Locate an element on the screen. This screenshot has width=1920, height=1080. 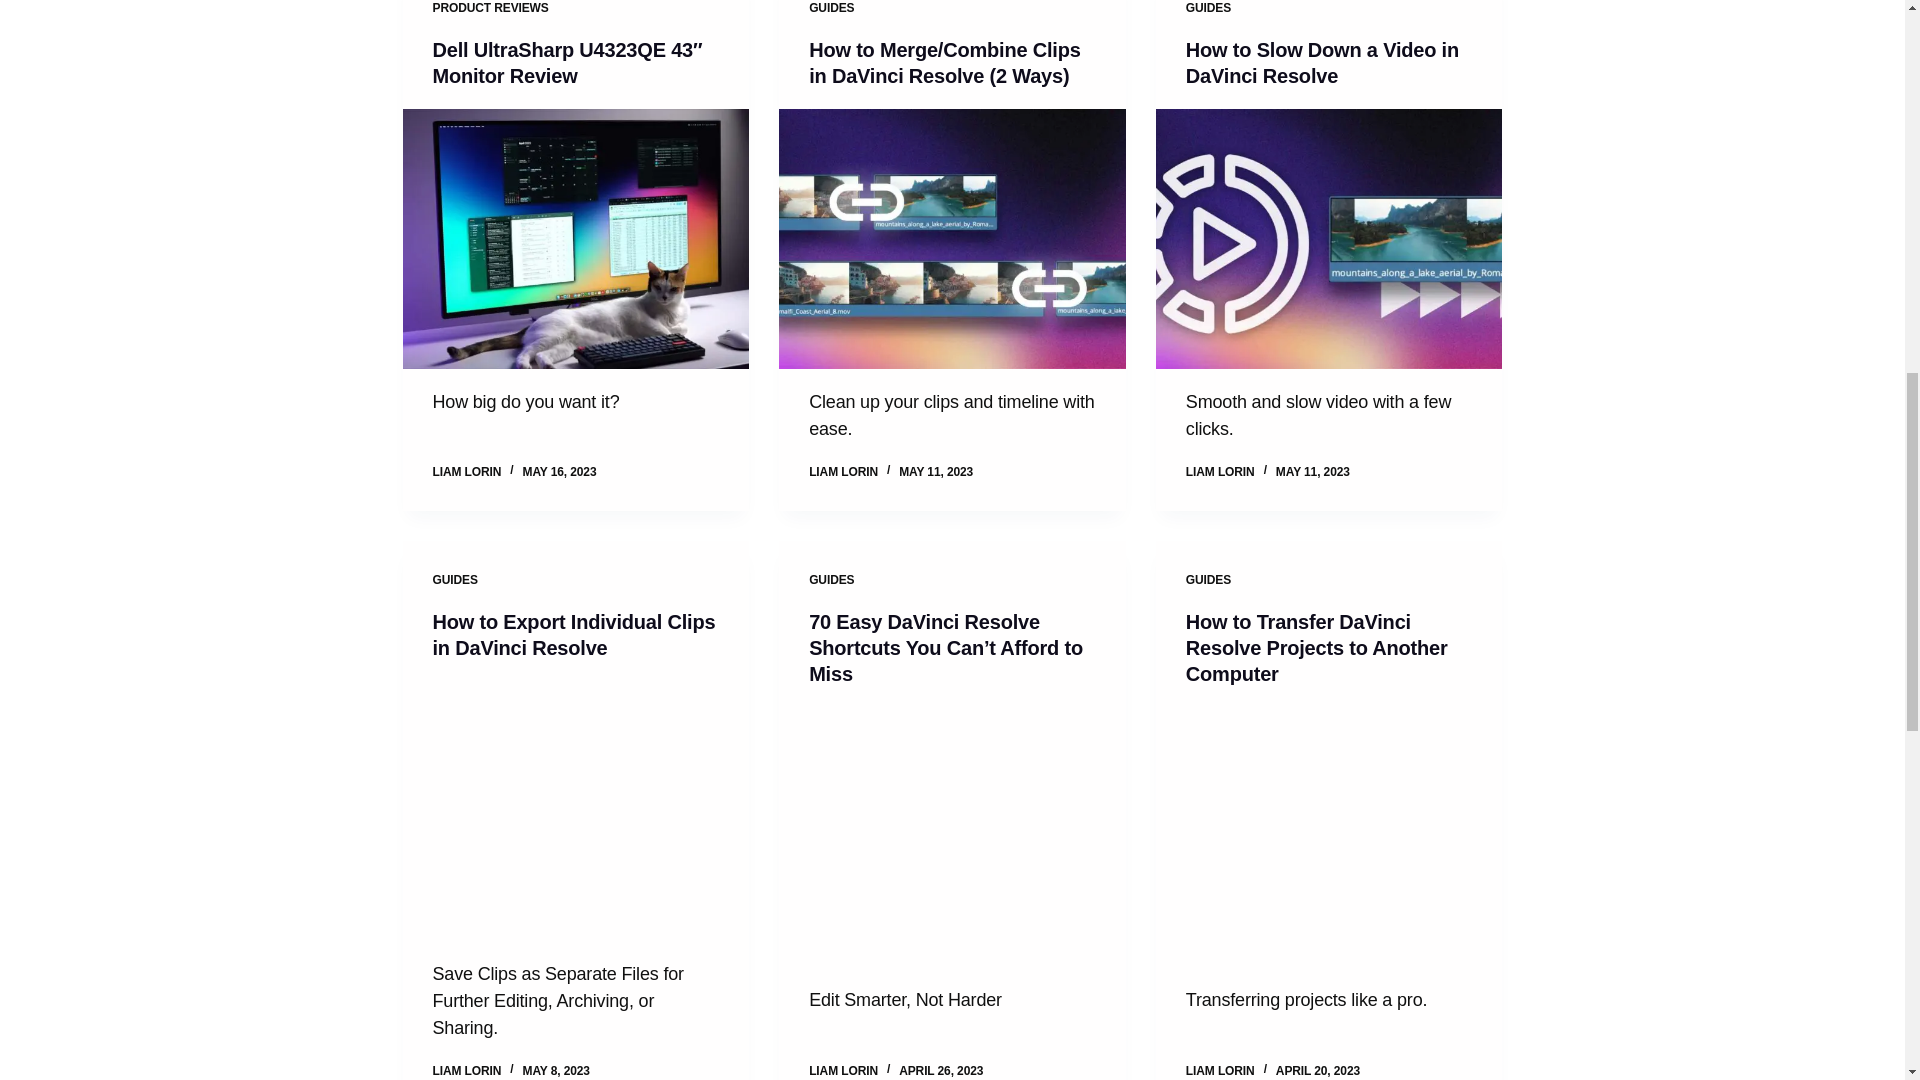
GUIDES is located at coordinates (831, 8).